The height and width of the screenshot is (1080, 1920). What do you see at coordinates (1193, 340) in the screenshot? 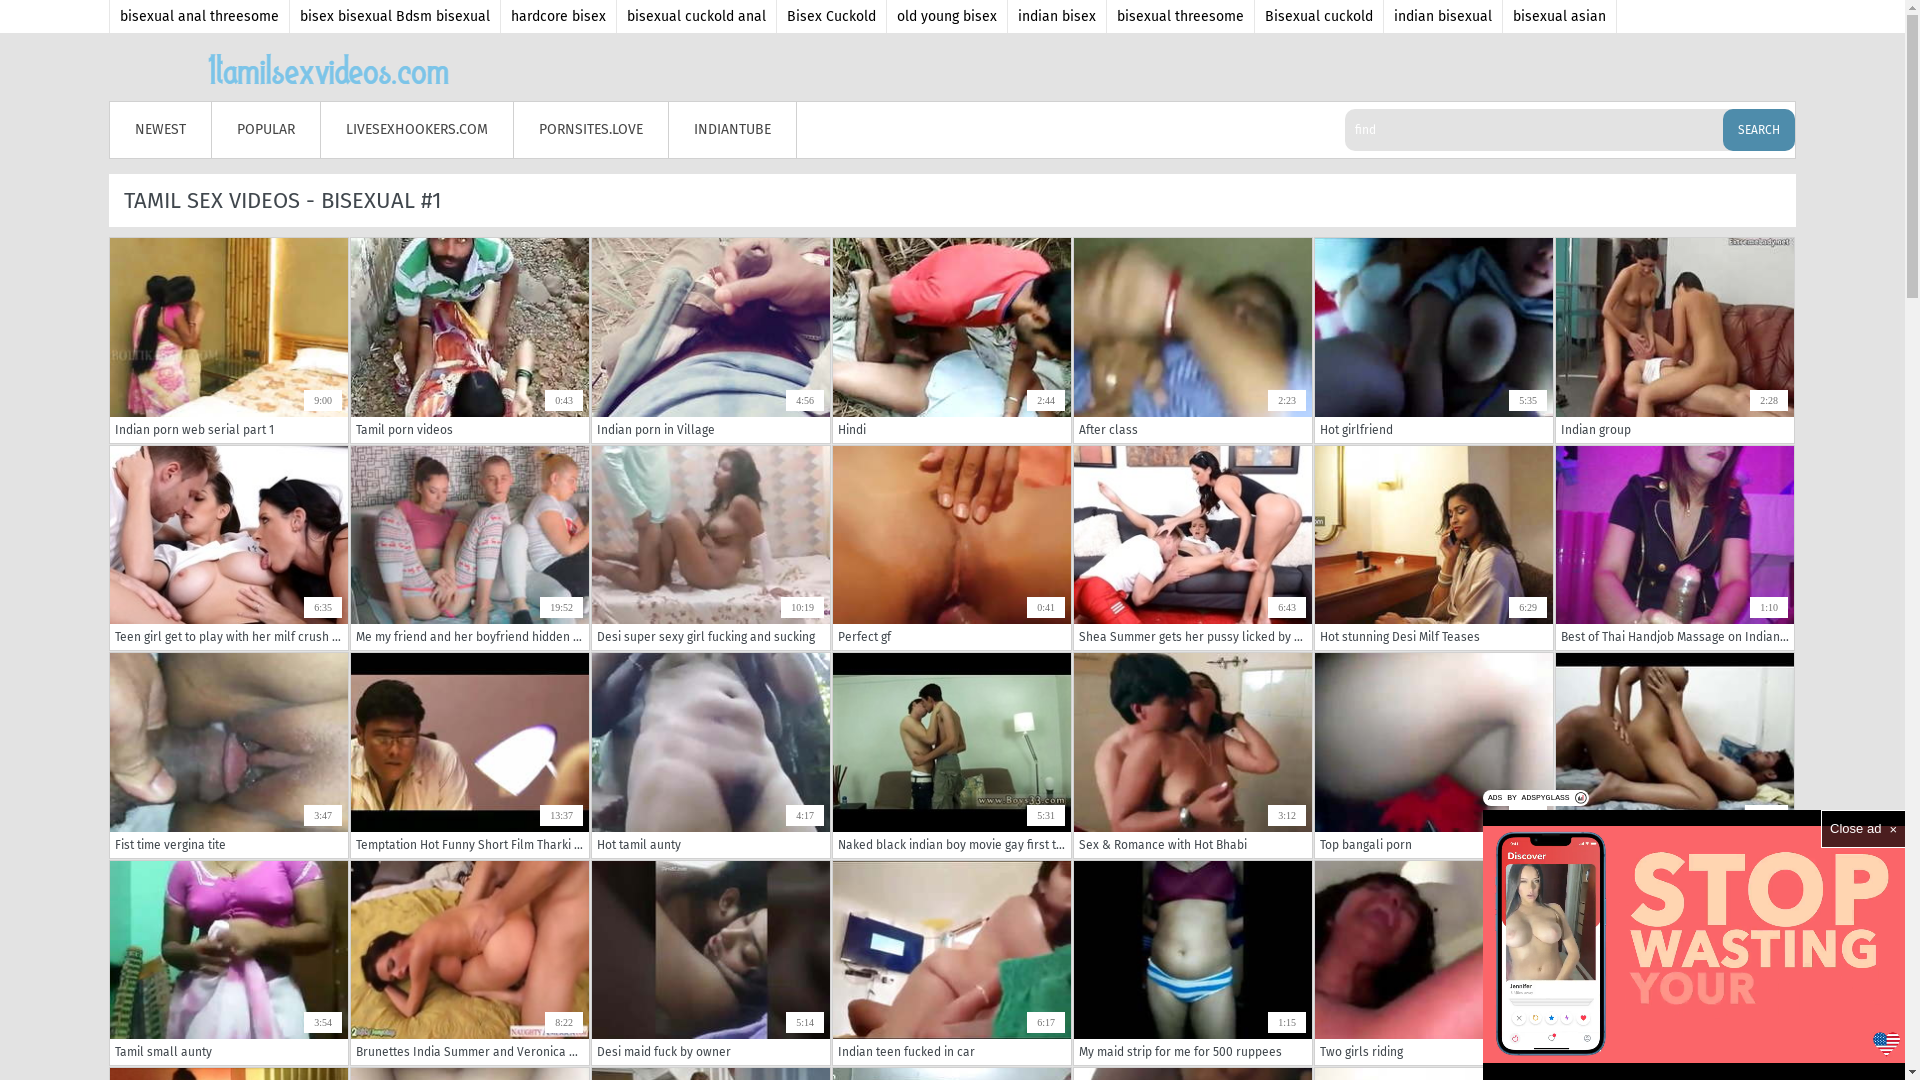
I see `2:23
After class` at bounding box center [1193, 340].